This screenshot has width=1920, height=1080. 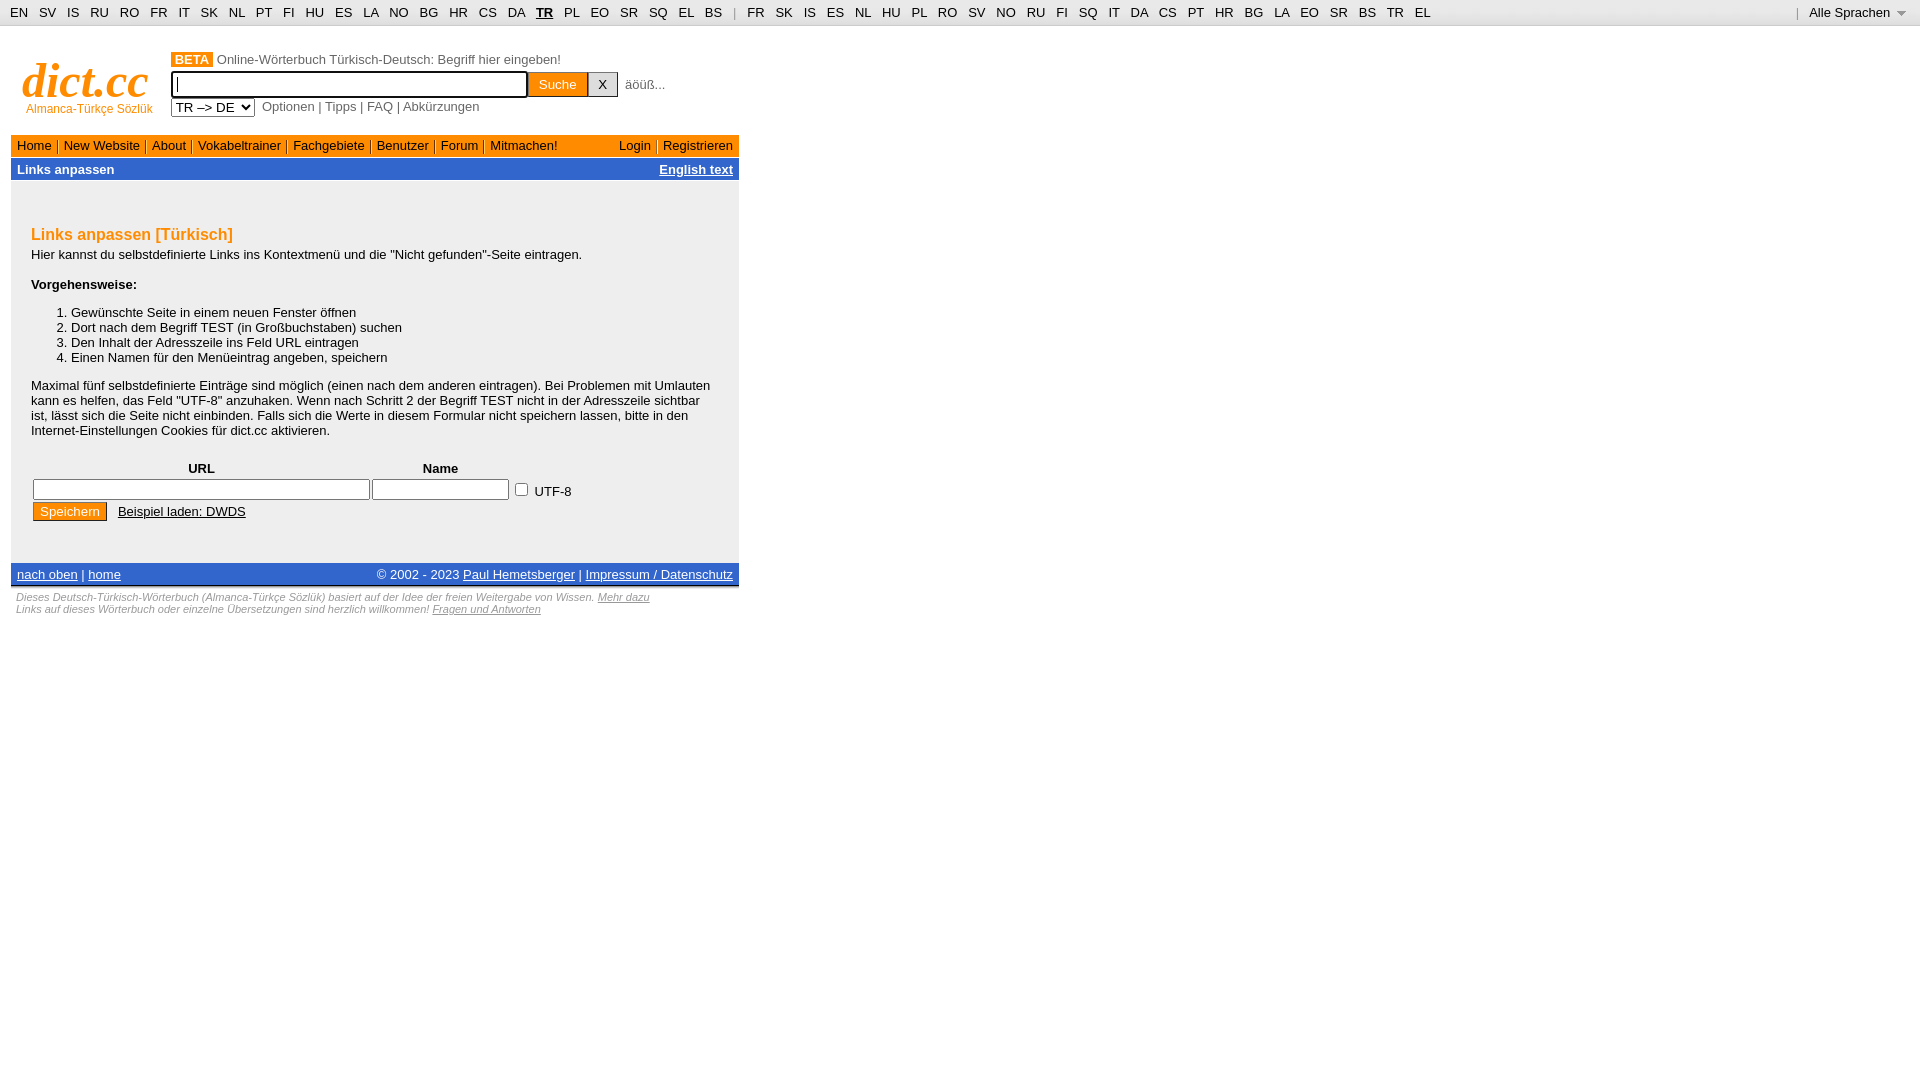 I want to click on DA, so click(x=1140, y=12).